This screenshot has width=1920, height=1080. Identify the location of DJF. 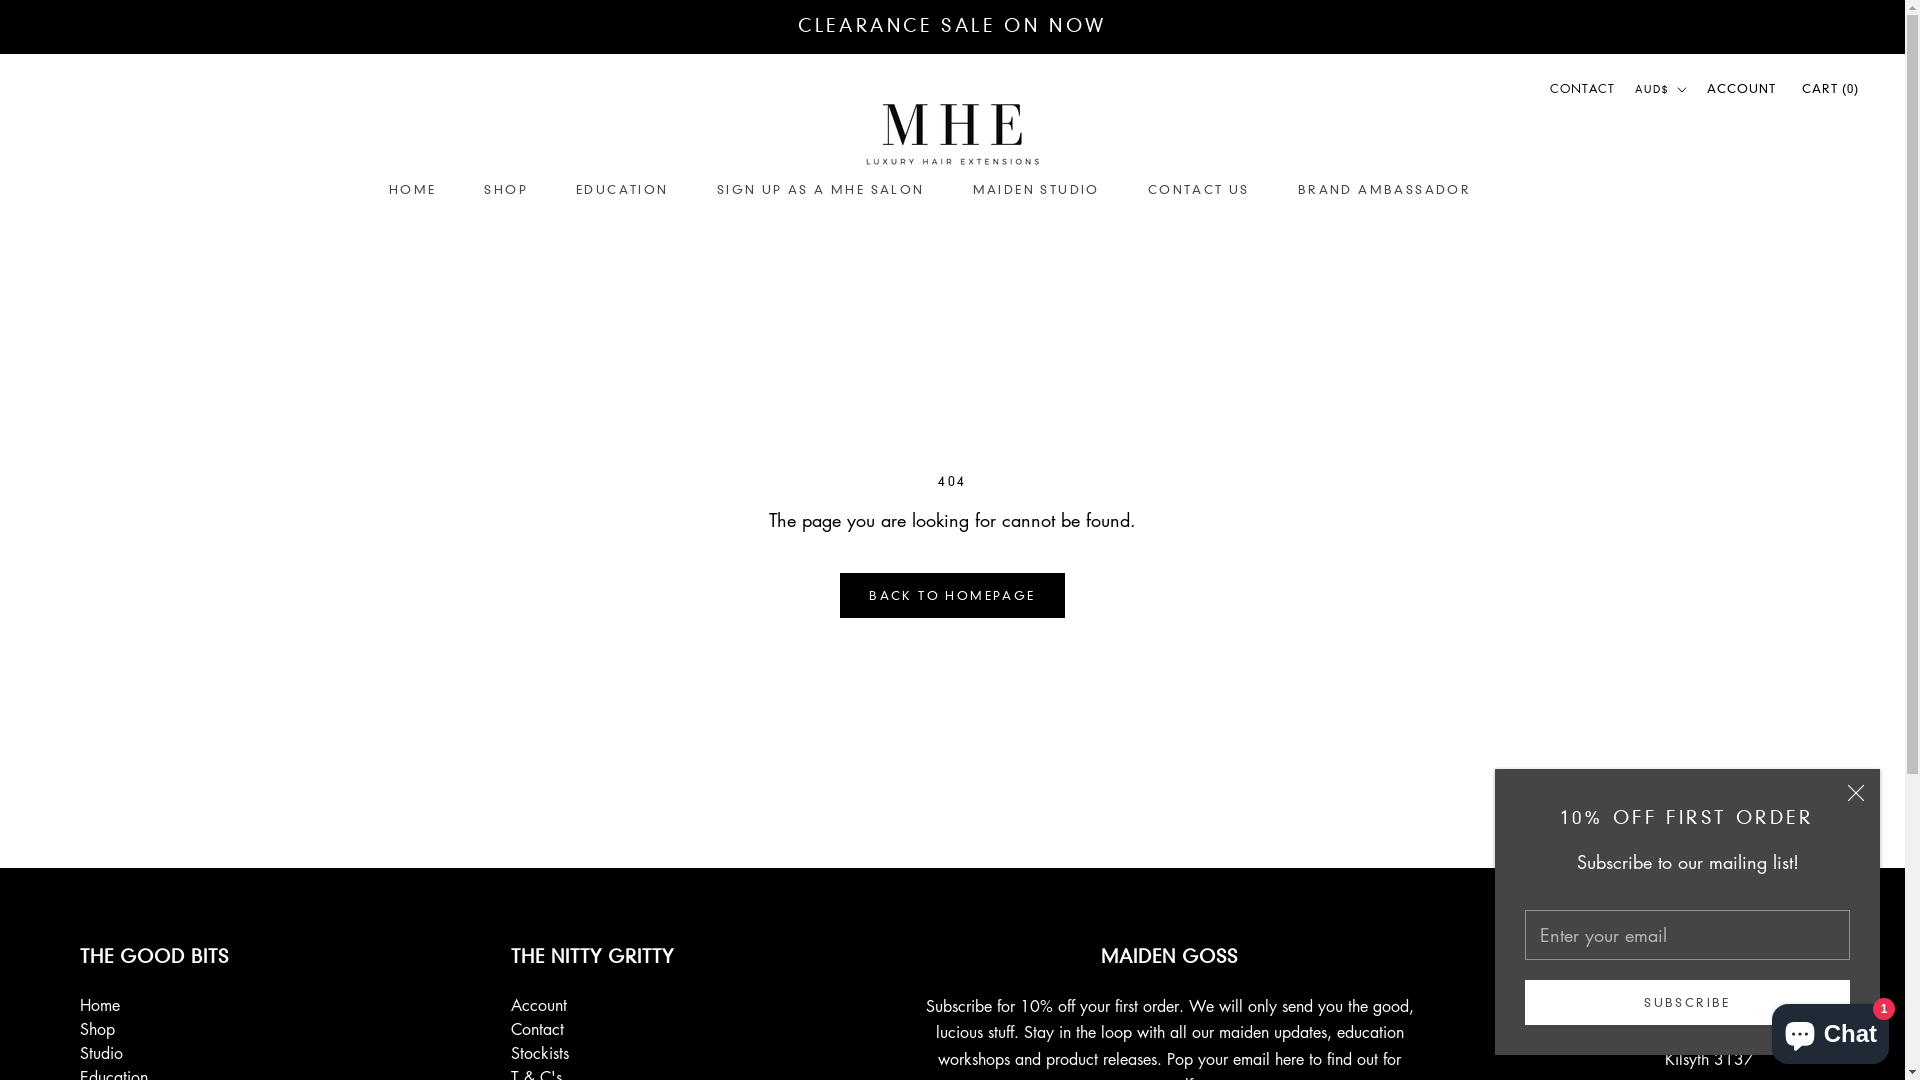
(1698, 796).